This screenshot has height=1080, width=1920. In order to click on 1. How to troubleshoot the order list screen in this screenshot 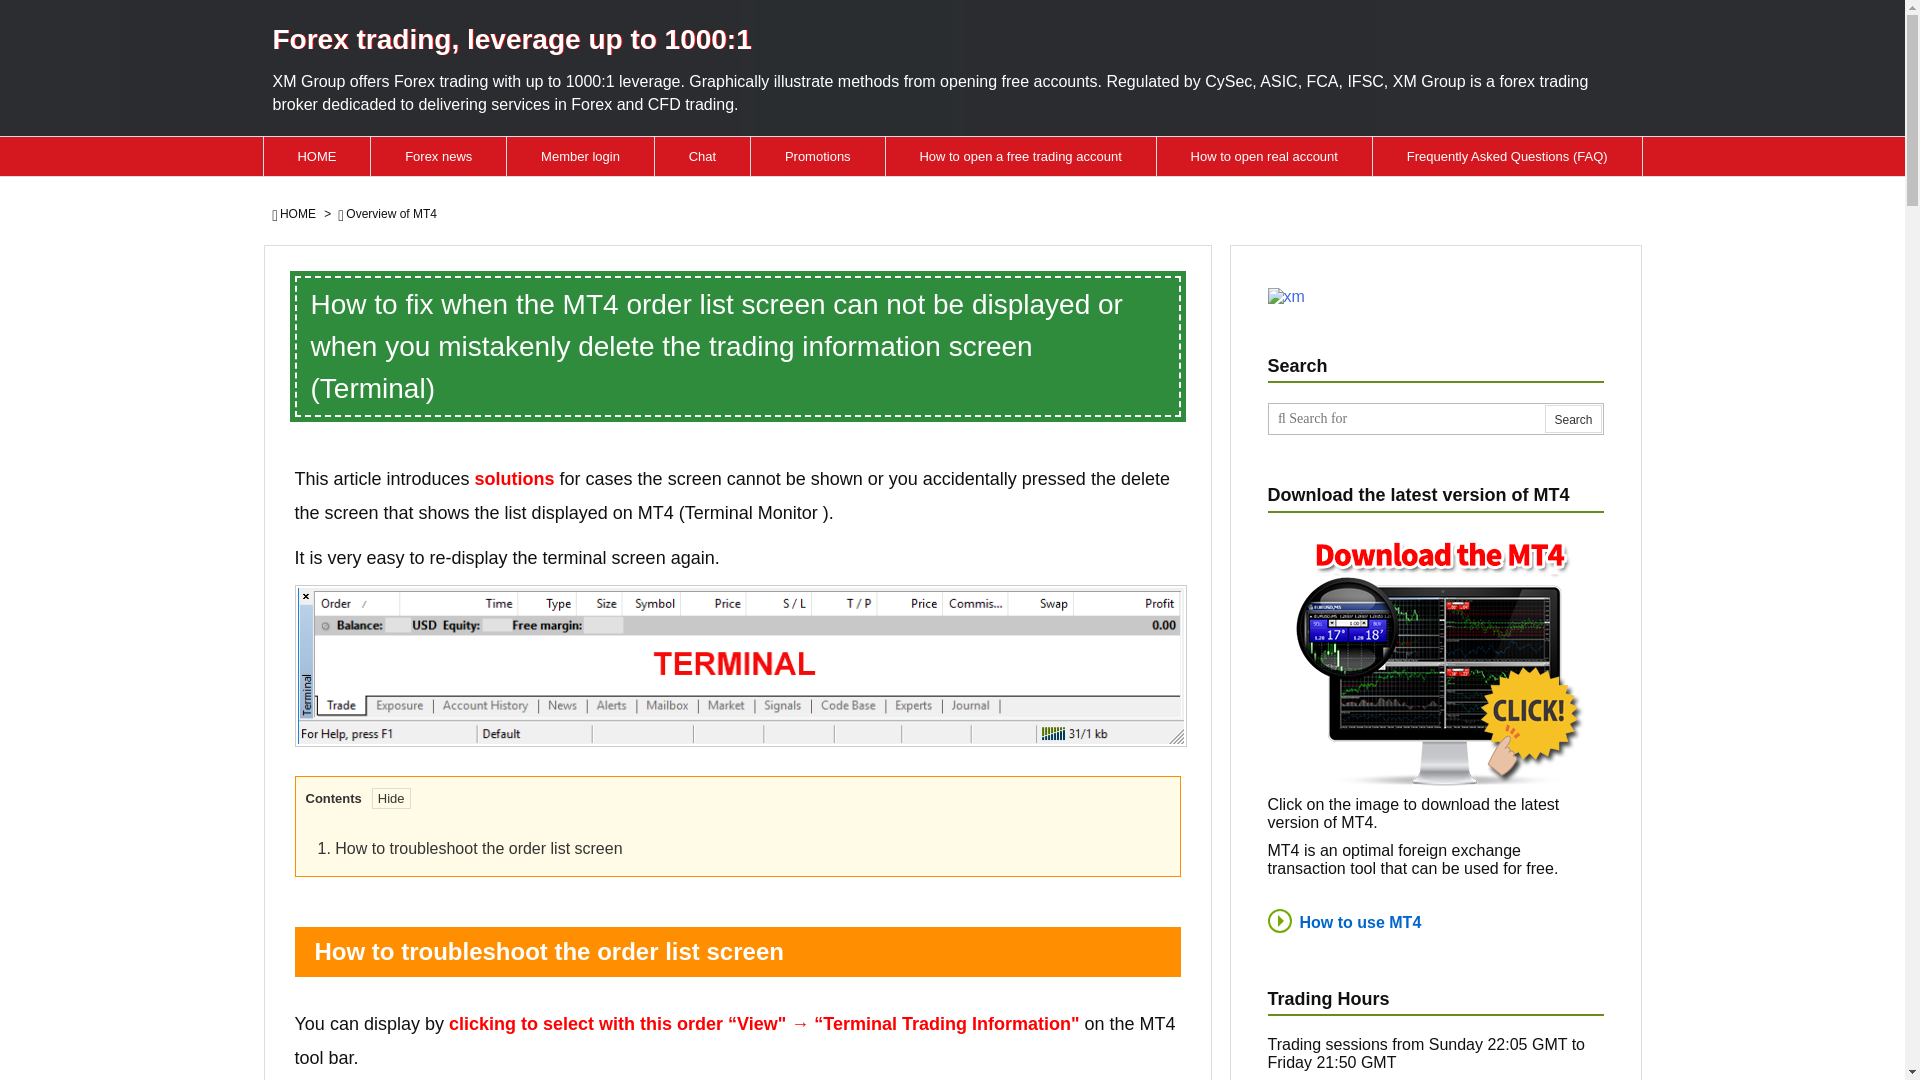, I will do `click(470, 848)`.